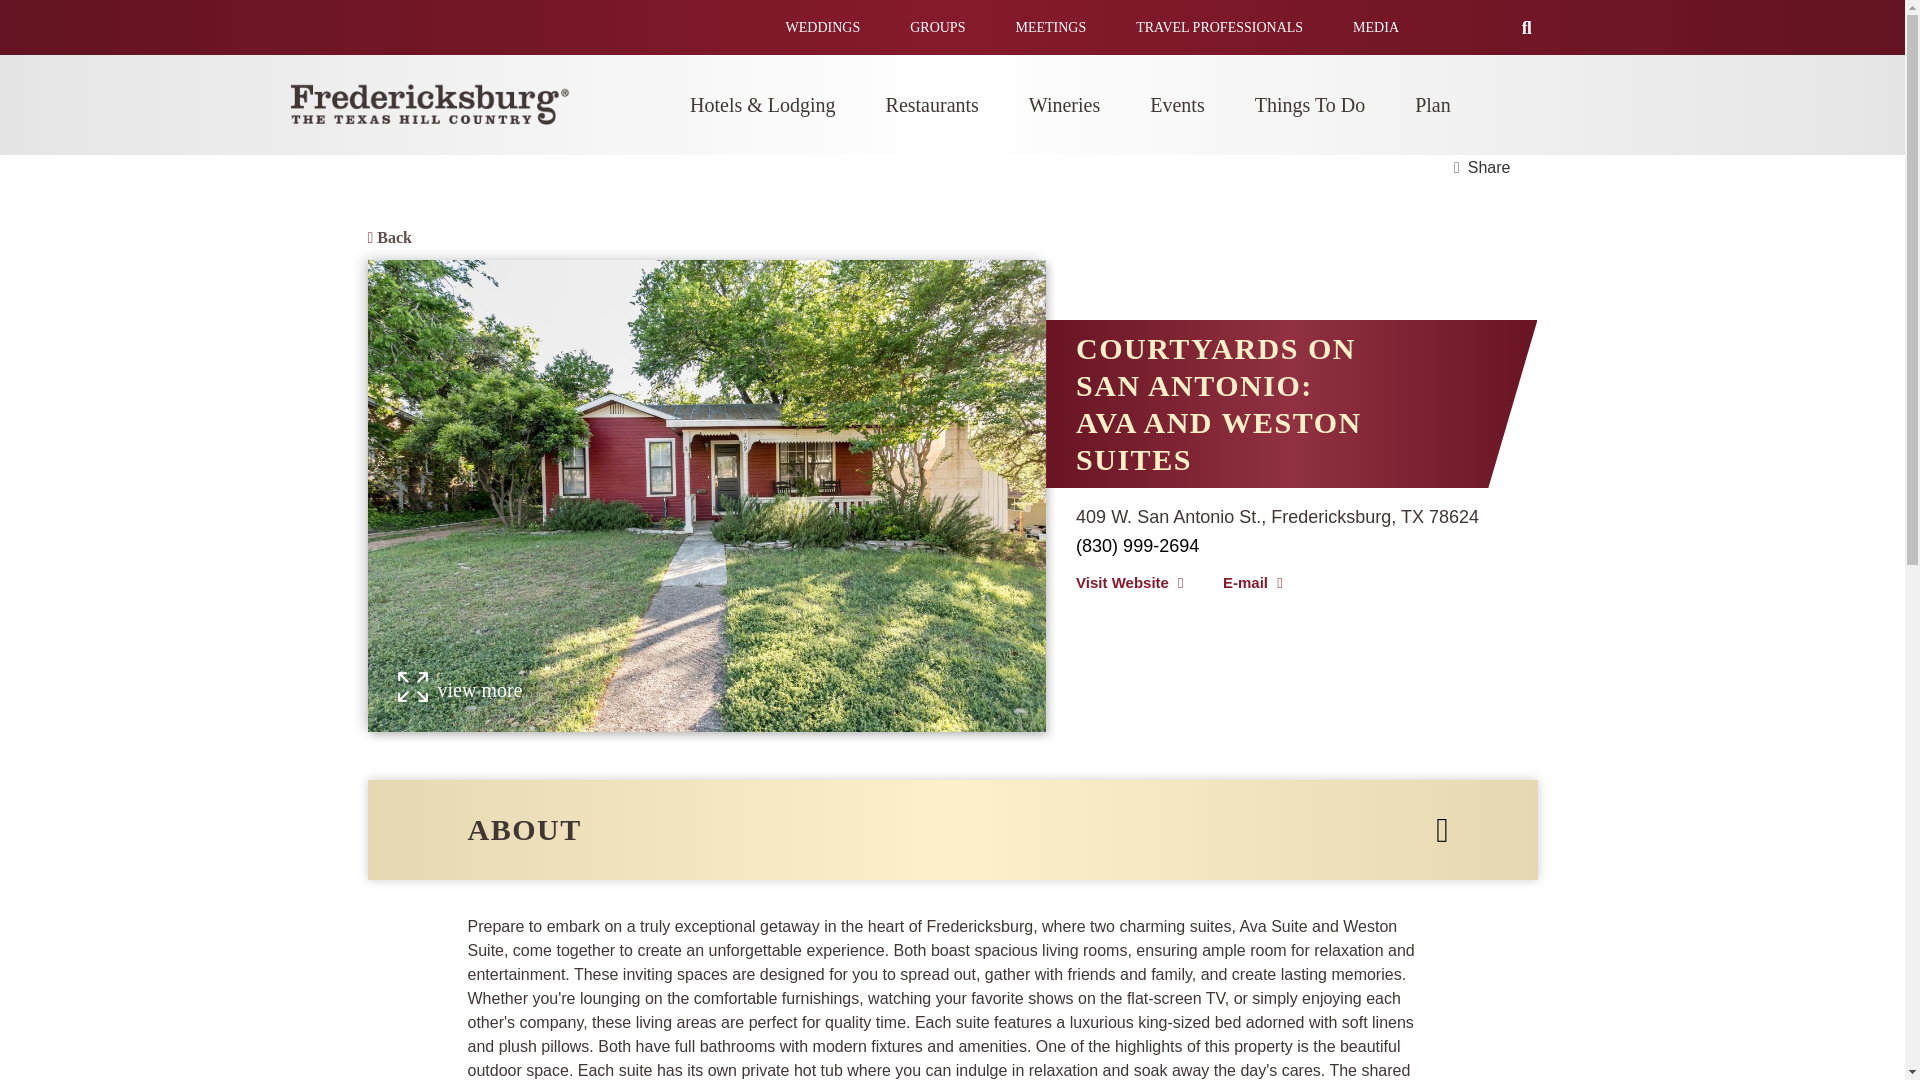  Describe the element at coordinates (1220, 27) in the screenshot. I see `TRAVEL PROFESSIONALS` at that location.